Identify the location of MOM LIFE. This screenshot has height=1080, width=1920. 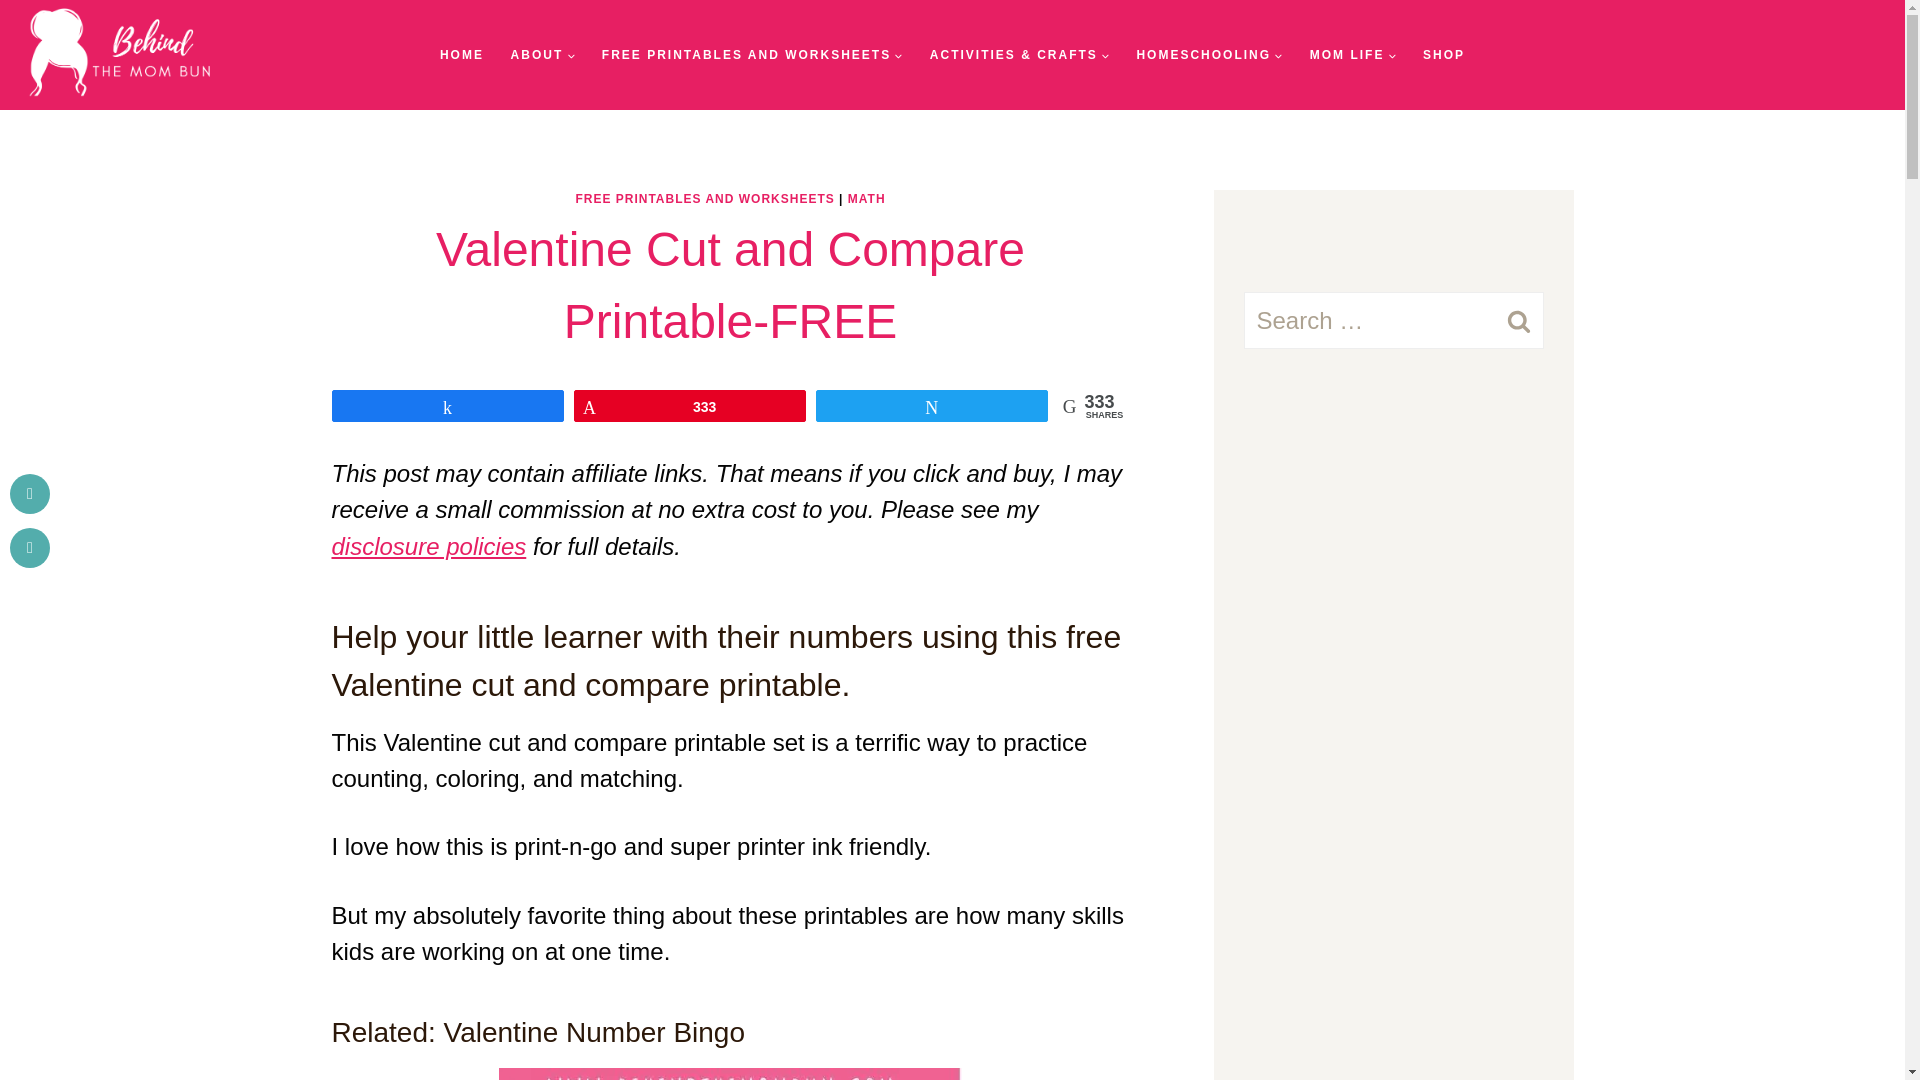
(1352, 55).